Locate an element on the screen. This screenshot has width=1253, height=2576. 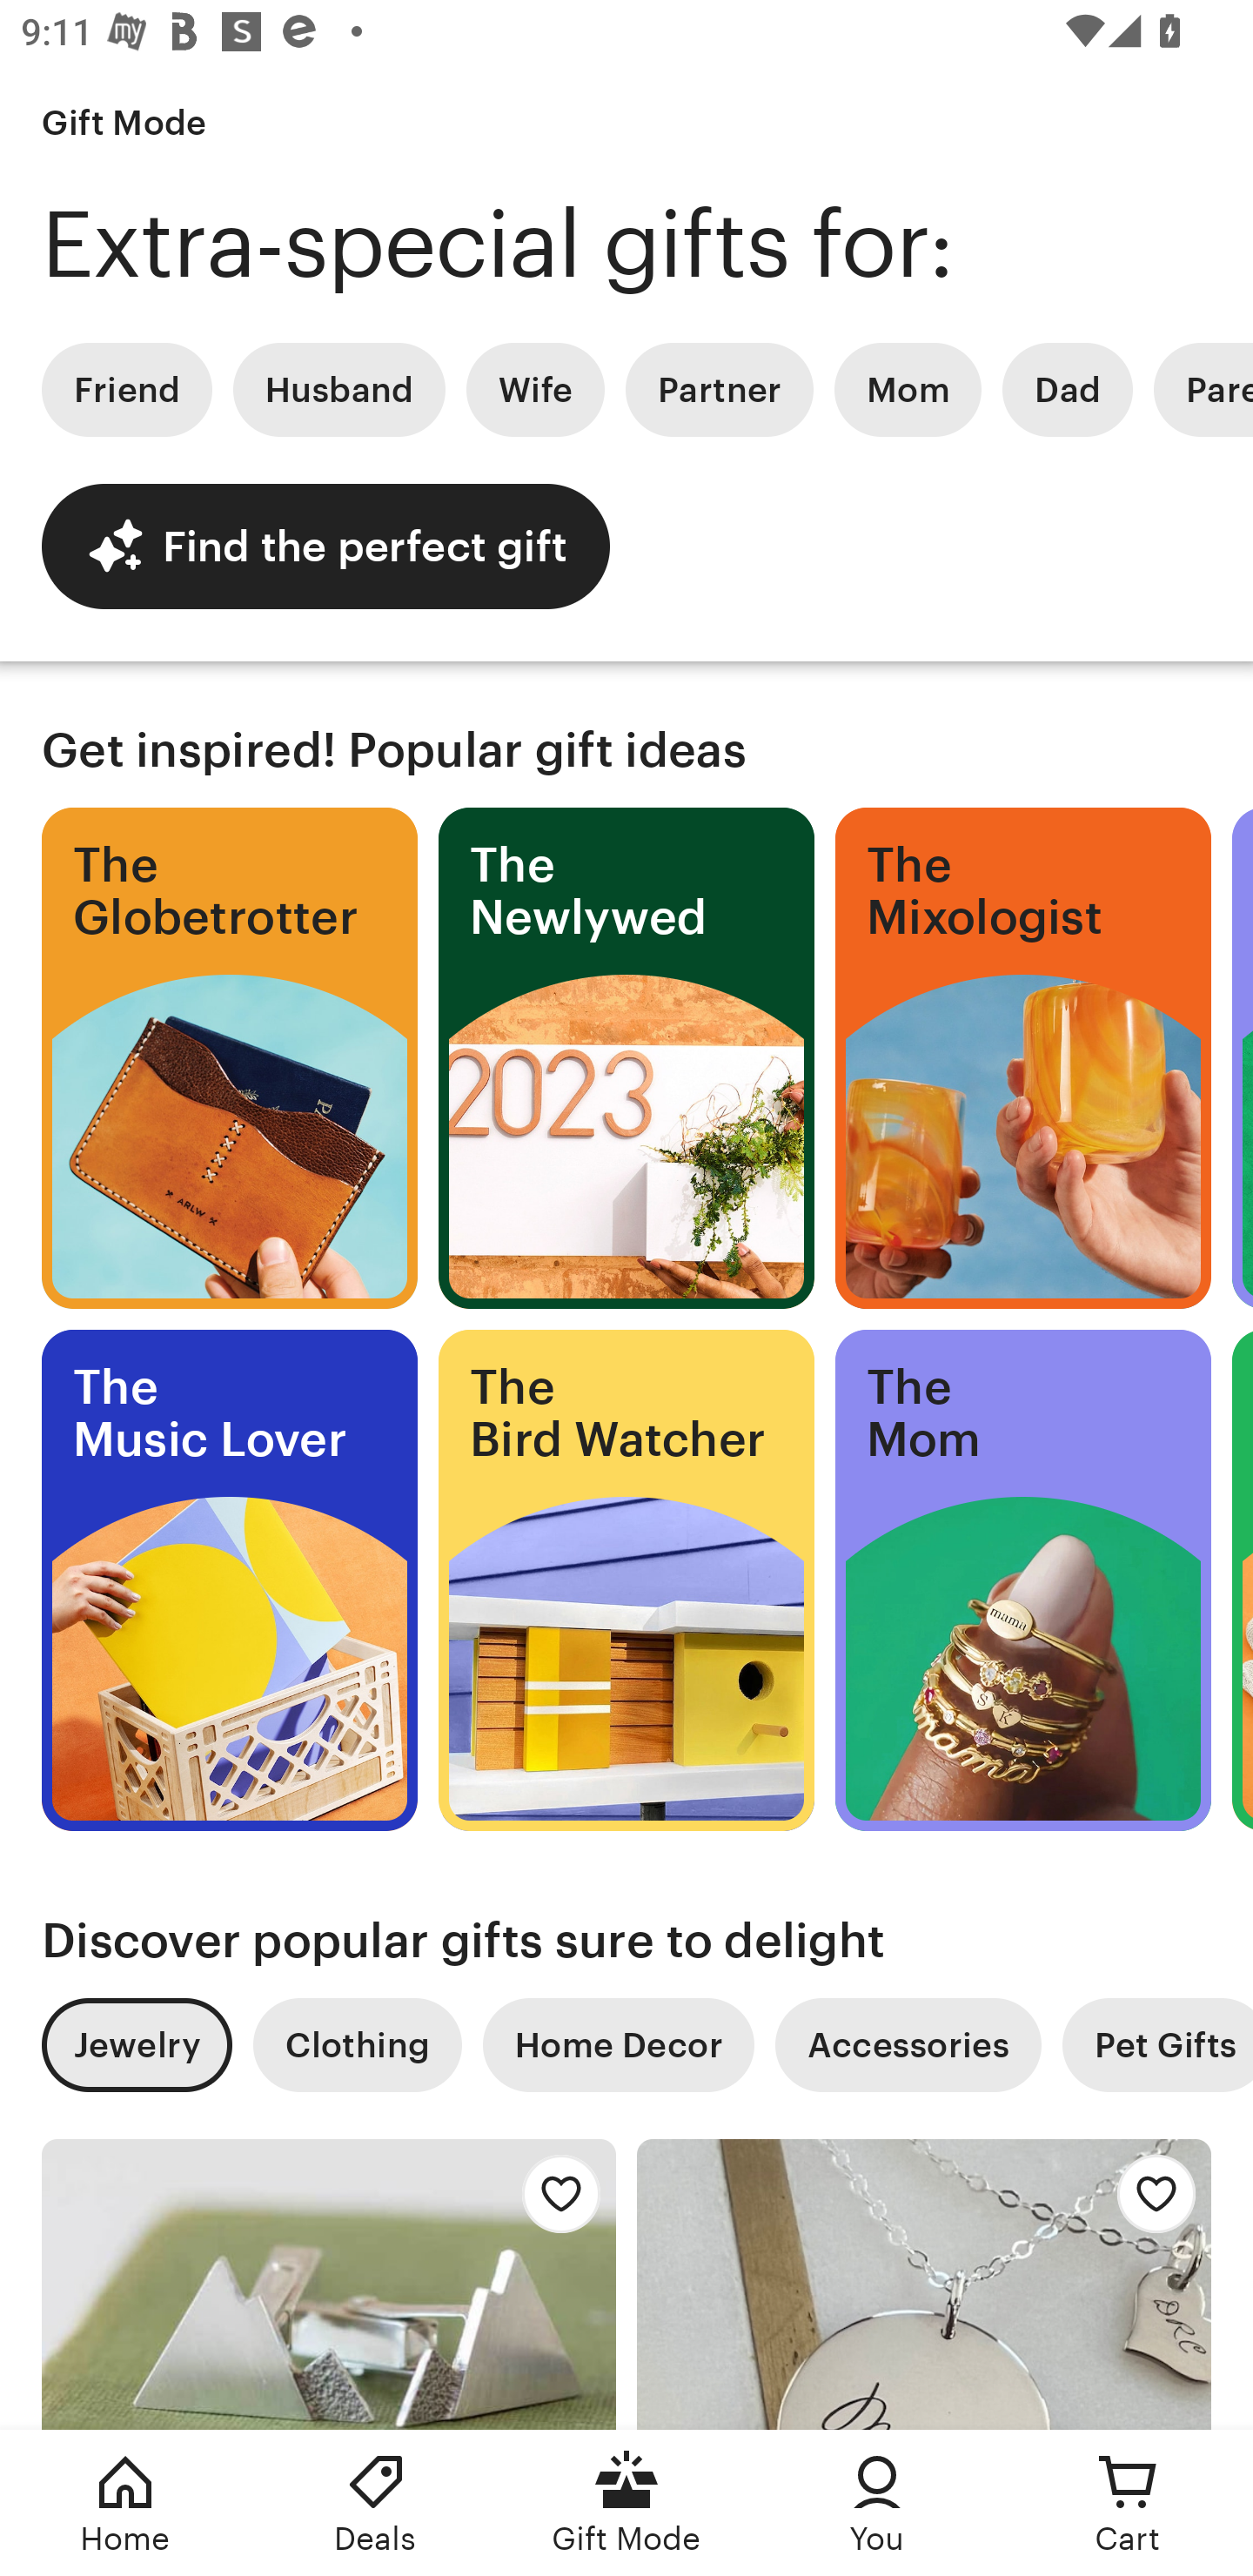
Partner is located at coordinates (719, 390).